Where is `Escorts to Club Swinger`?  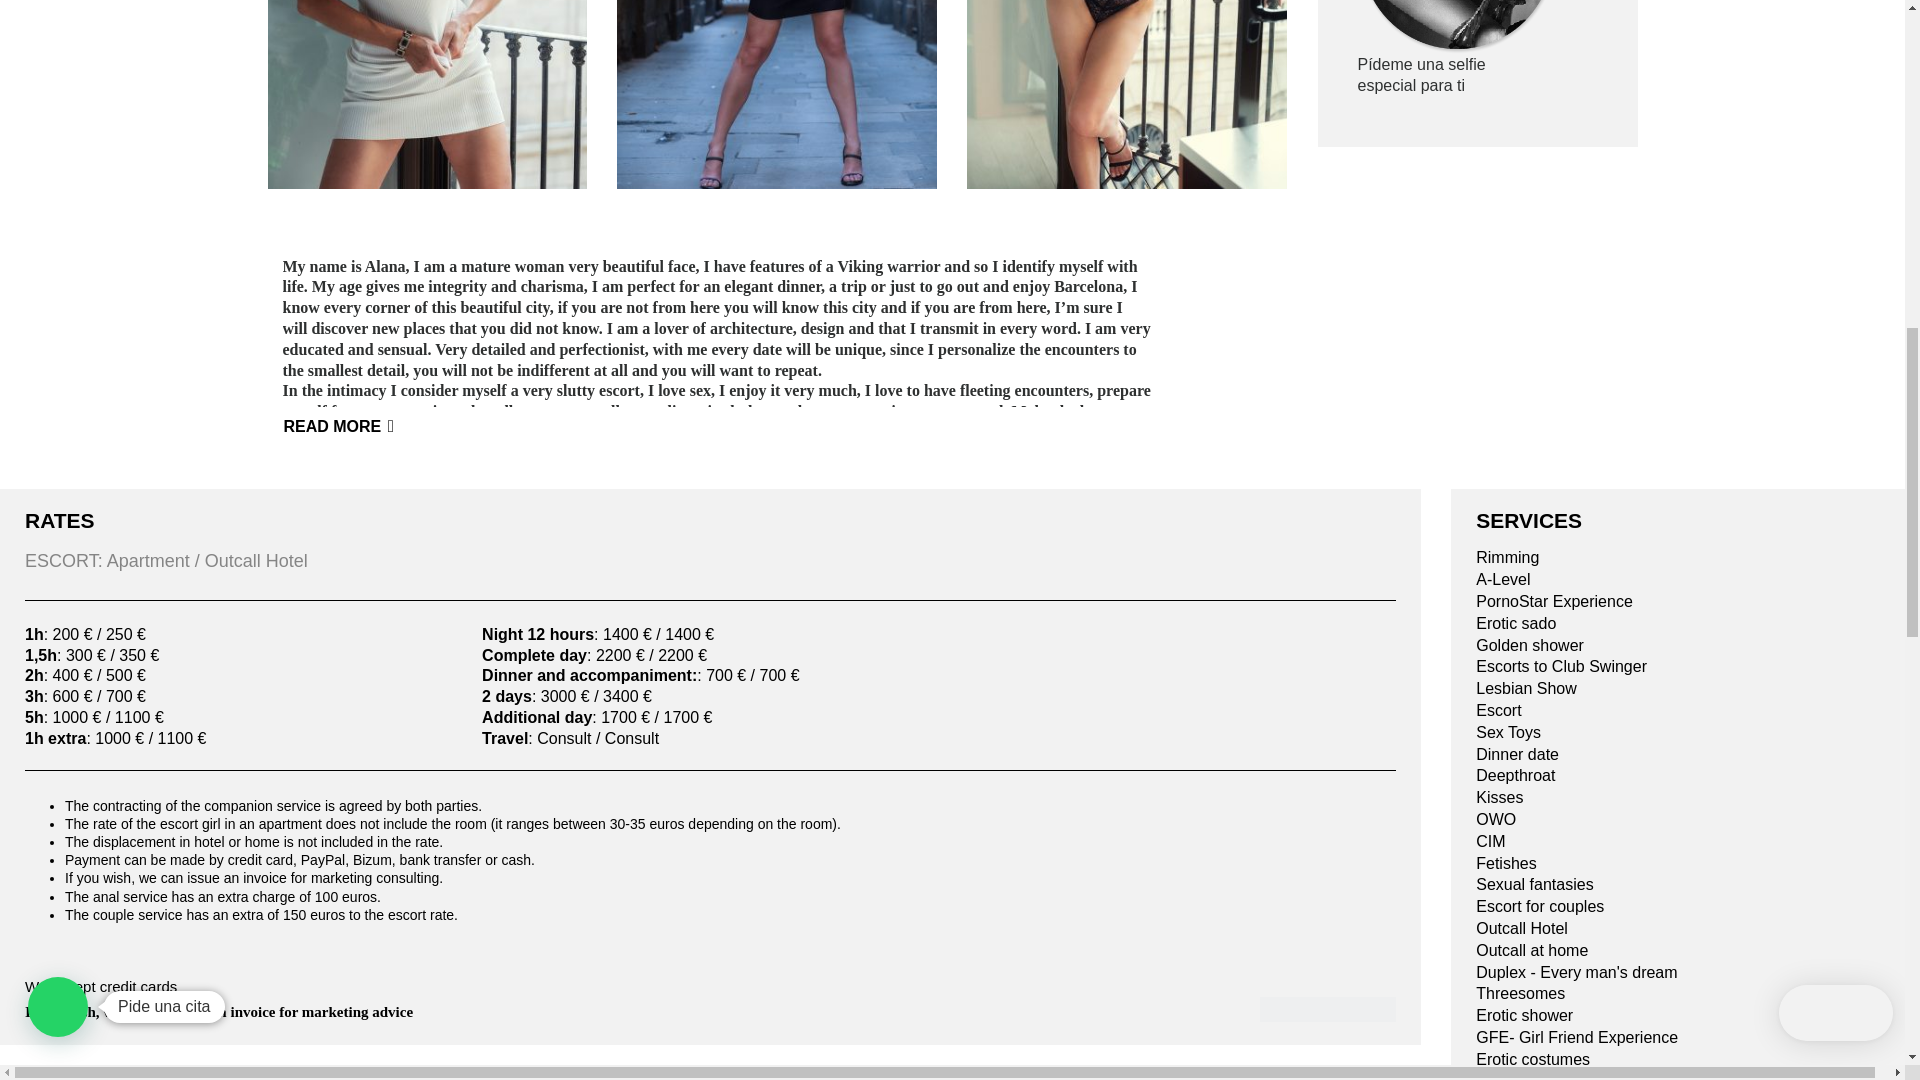
Escorts to Club Swinger is located at coordinates (1678, 667).